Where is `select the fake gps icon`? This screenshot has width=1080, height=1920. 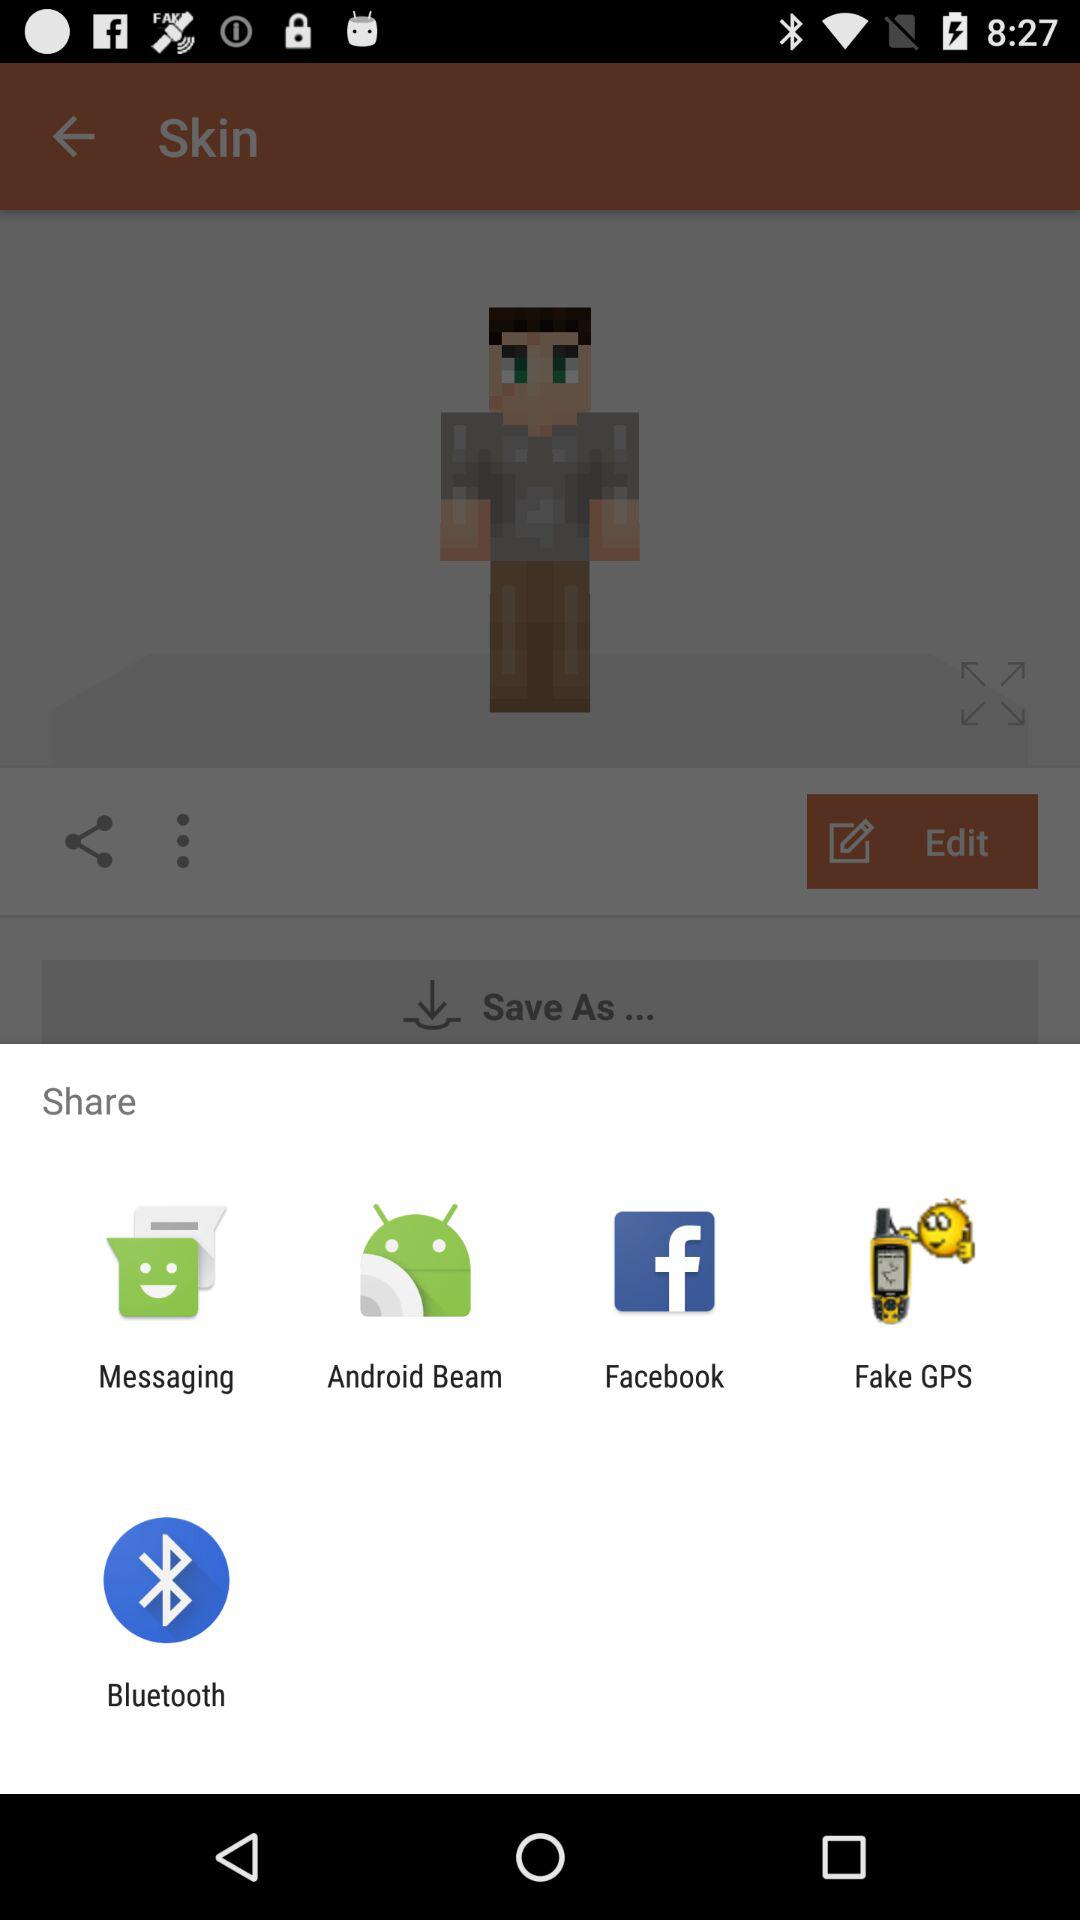
select the fake gps icon is located at coordinates (913, 1393).